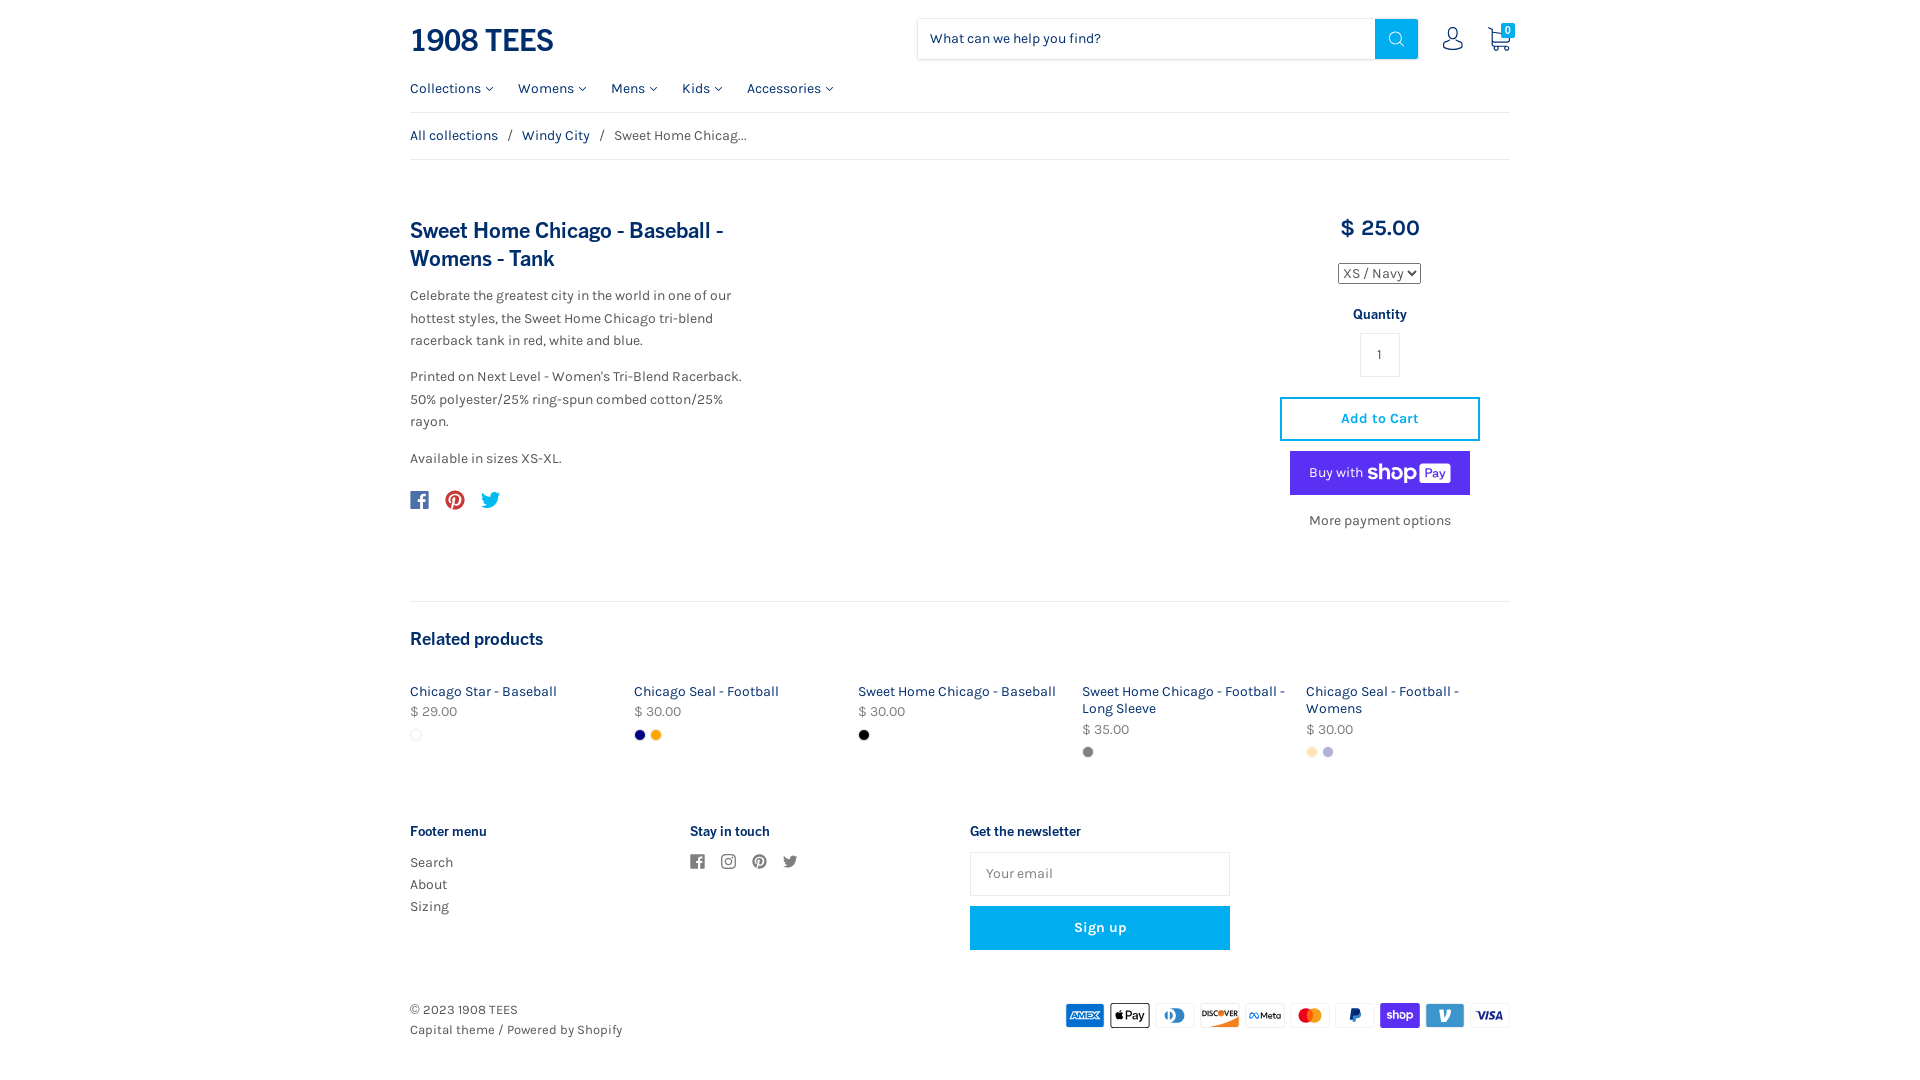 The width and height of the screenshot is (1920, 1080). What do you see at coordinates (564, 88) in the screenshot?
I see `Womens` at bounding box center [564, 88].